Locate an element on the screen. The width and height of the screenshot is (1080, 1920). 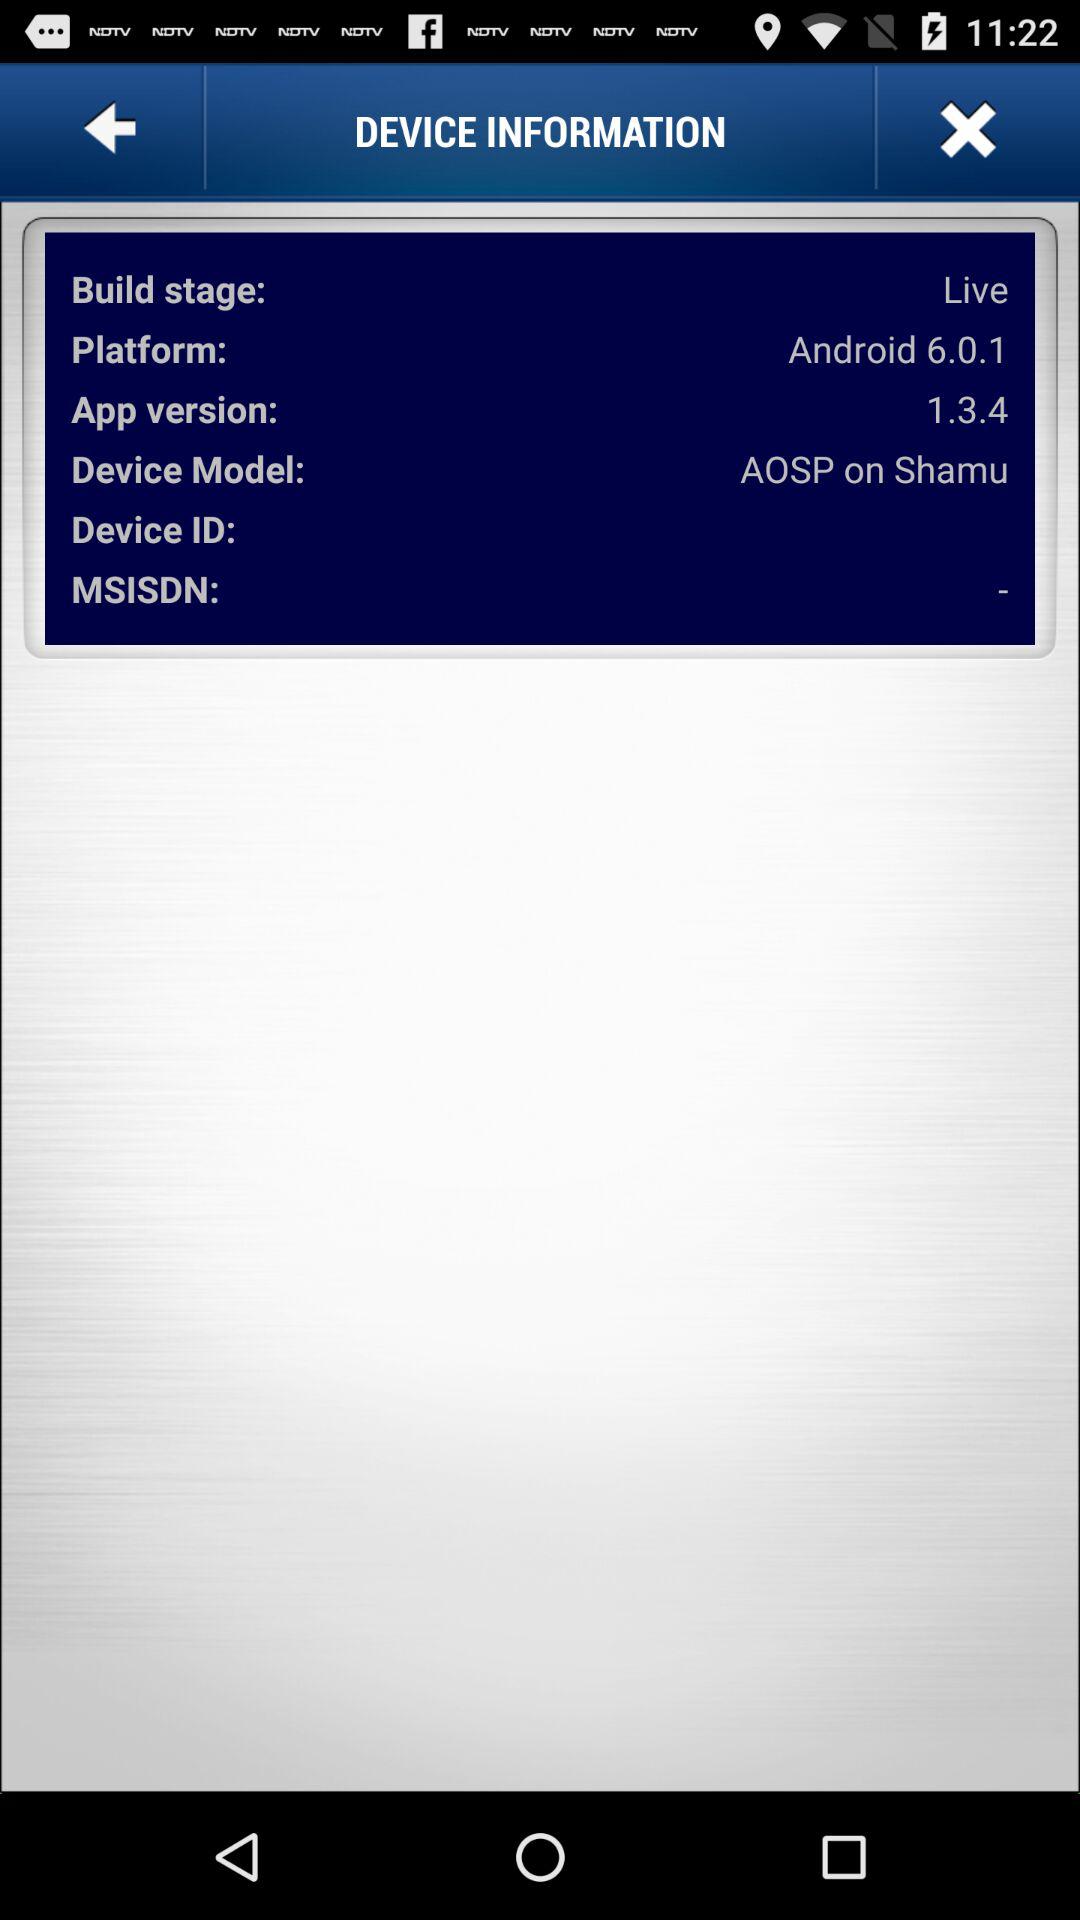
tap icon above build stage: icon is located at coordinates (114, 130).